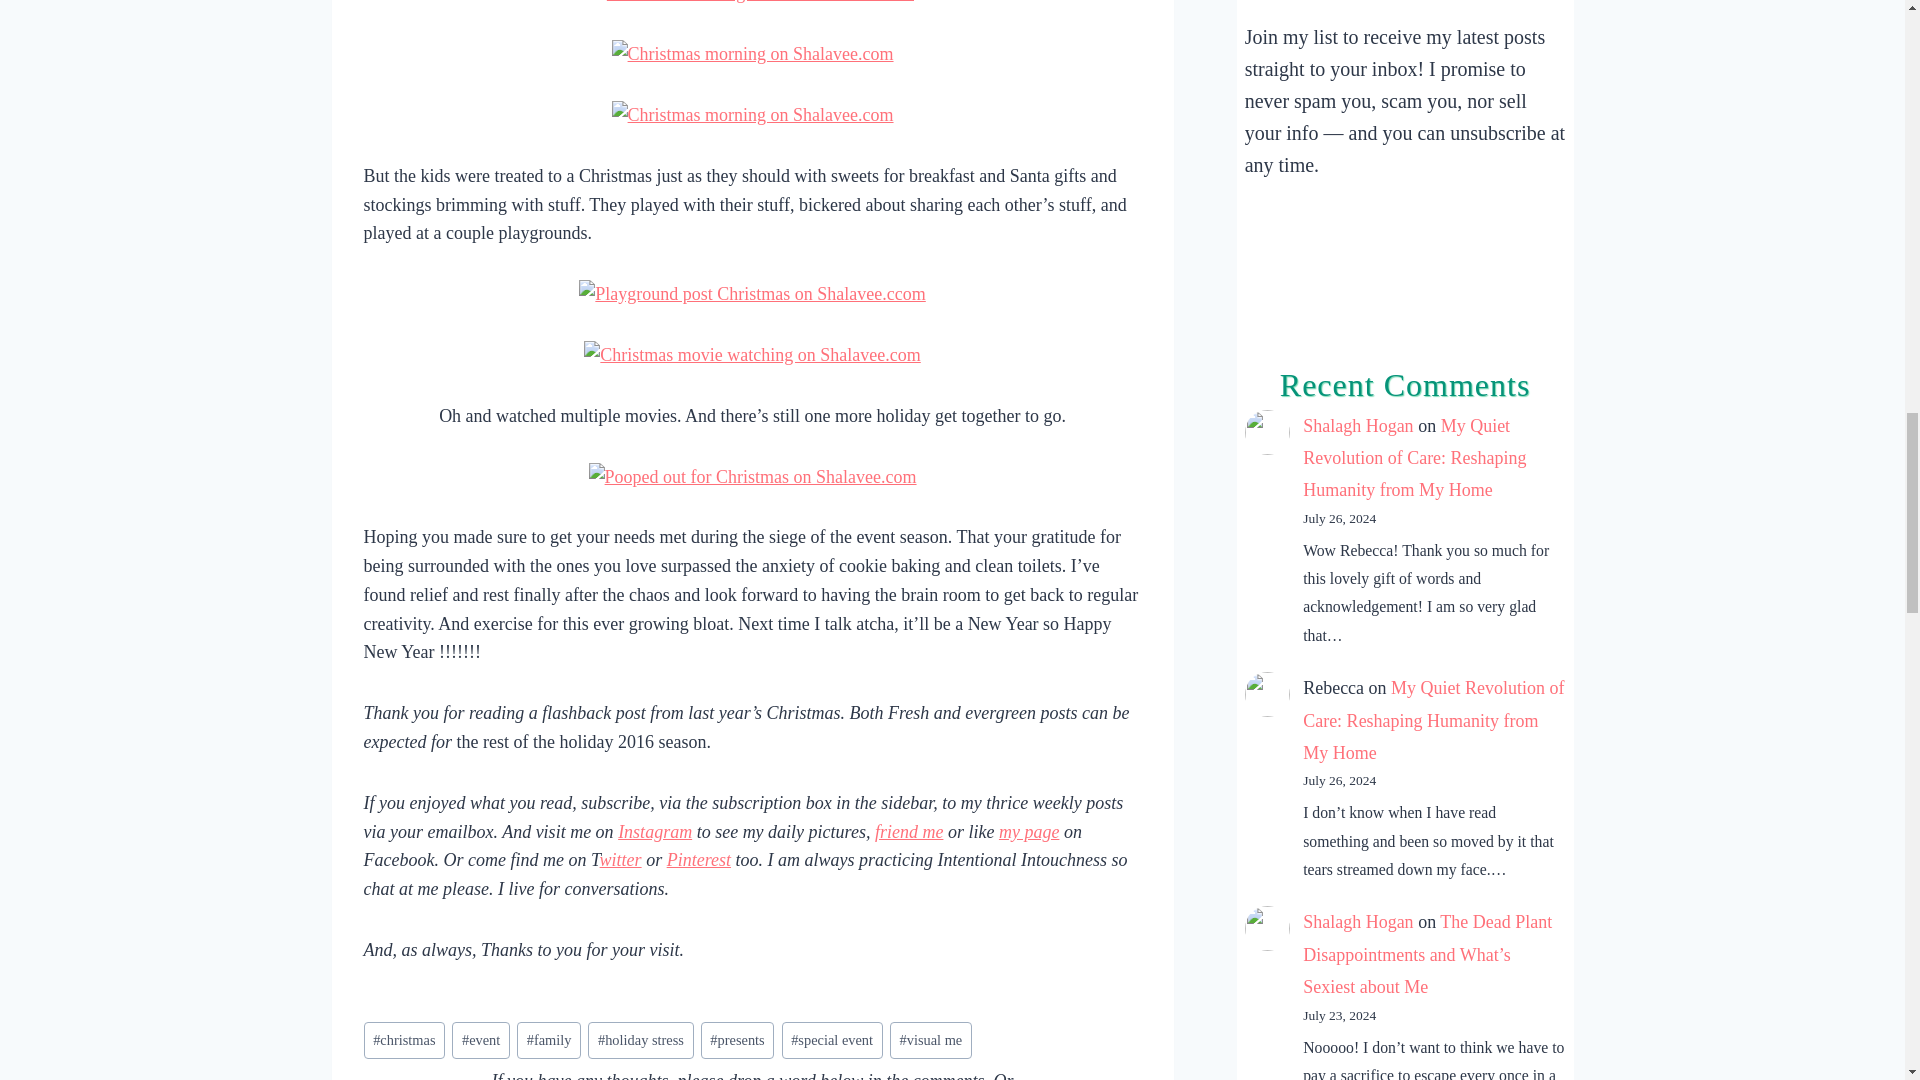 This screenshot has height=1080, width=1920. I want to click on presents, so click(738, 1040).